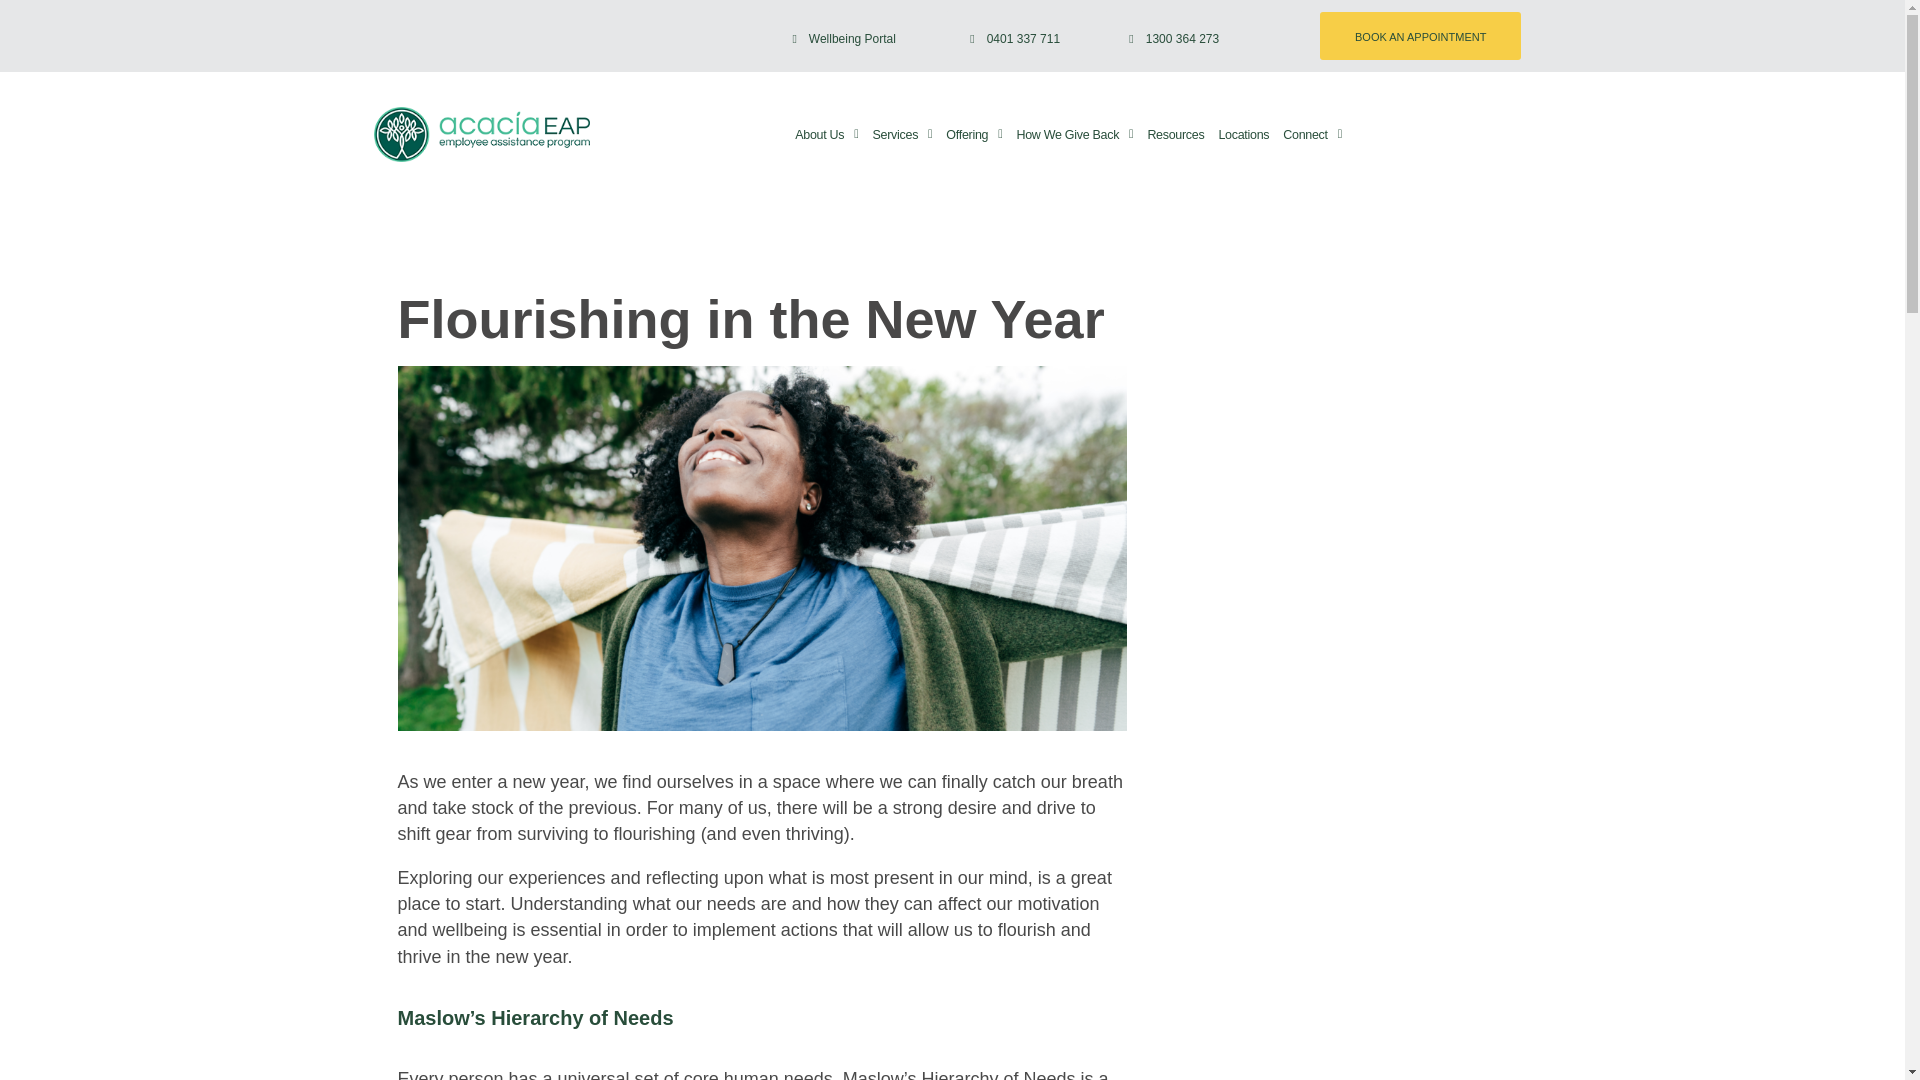 The image size is (1920, 1080). I want to click on BOOK AN APPOINTMENT, so click(1420, 36).